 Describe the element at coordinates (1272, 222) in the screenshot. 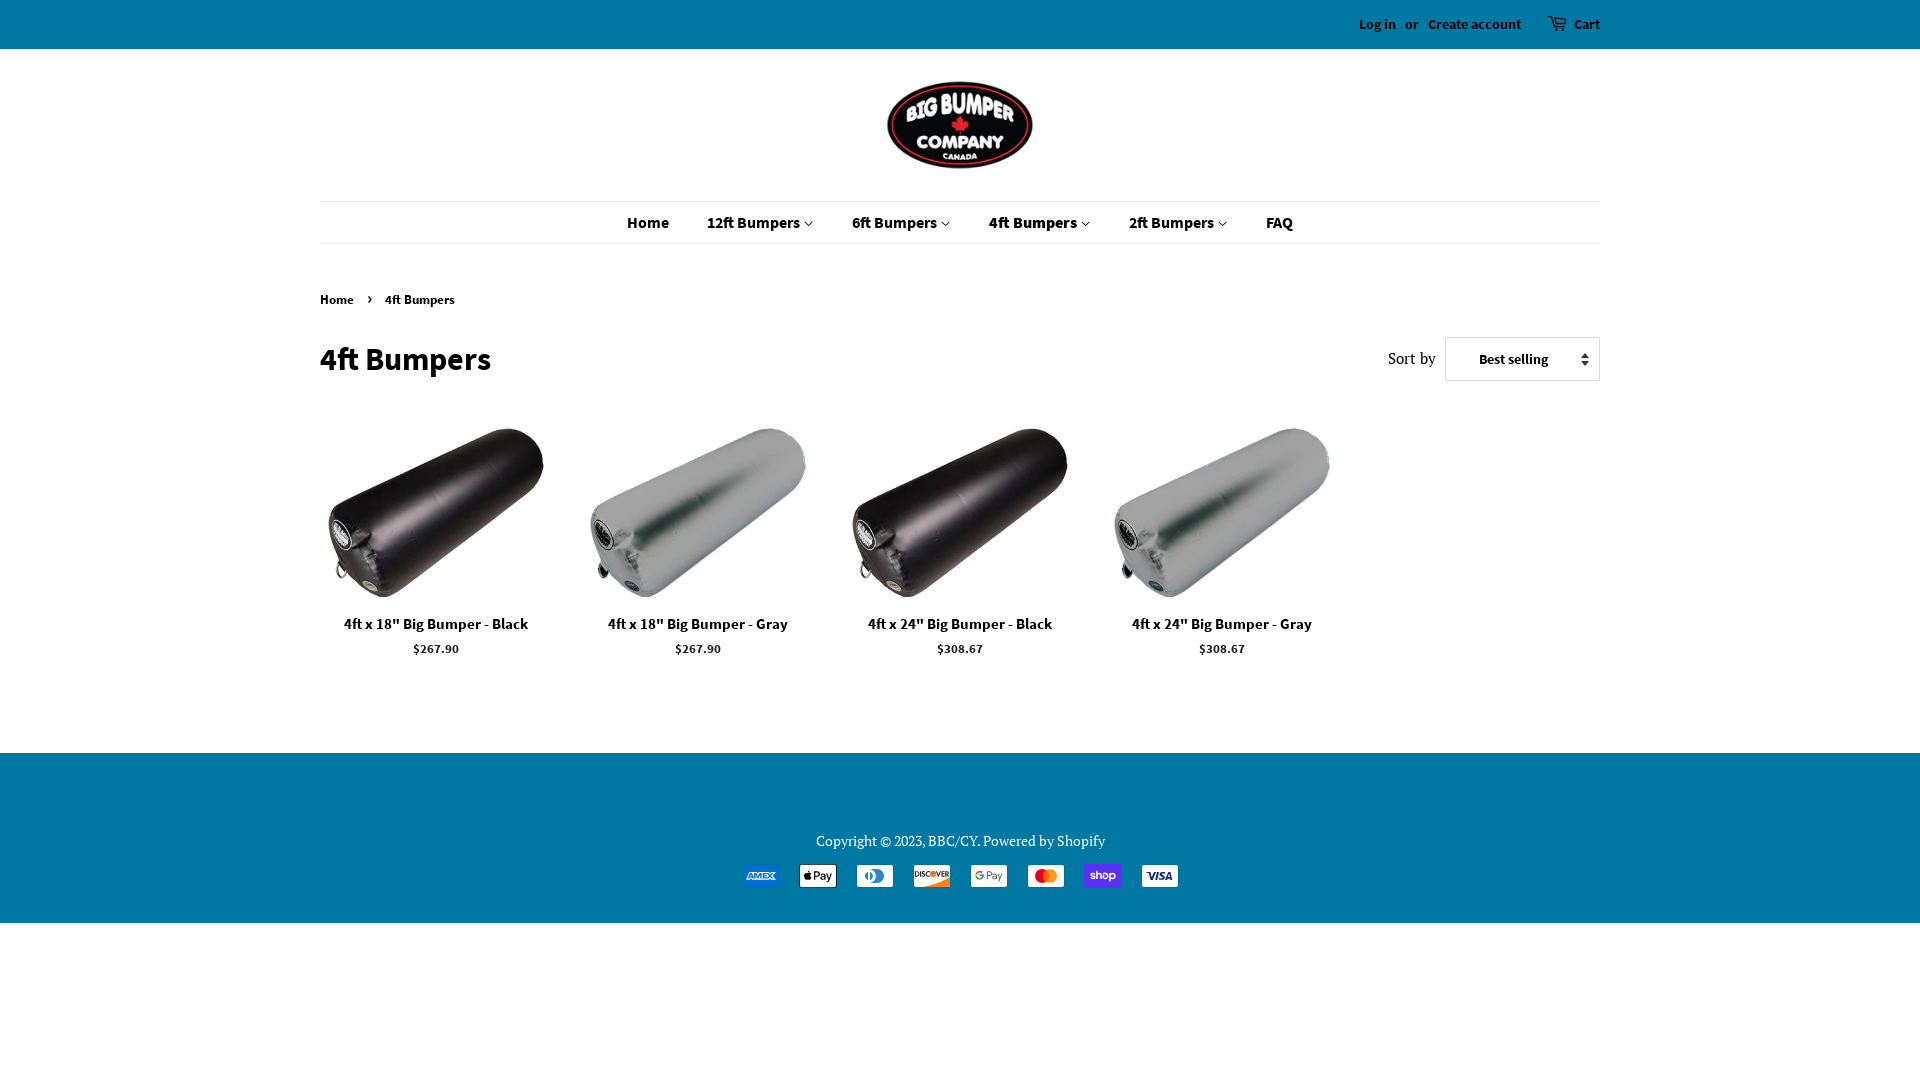

I see `FAQ` at that location.